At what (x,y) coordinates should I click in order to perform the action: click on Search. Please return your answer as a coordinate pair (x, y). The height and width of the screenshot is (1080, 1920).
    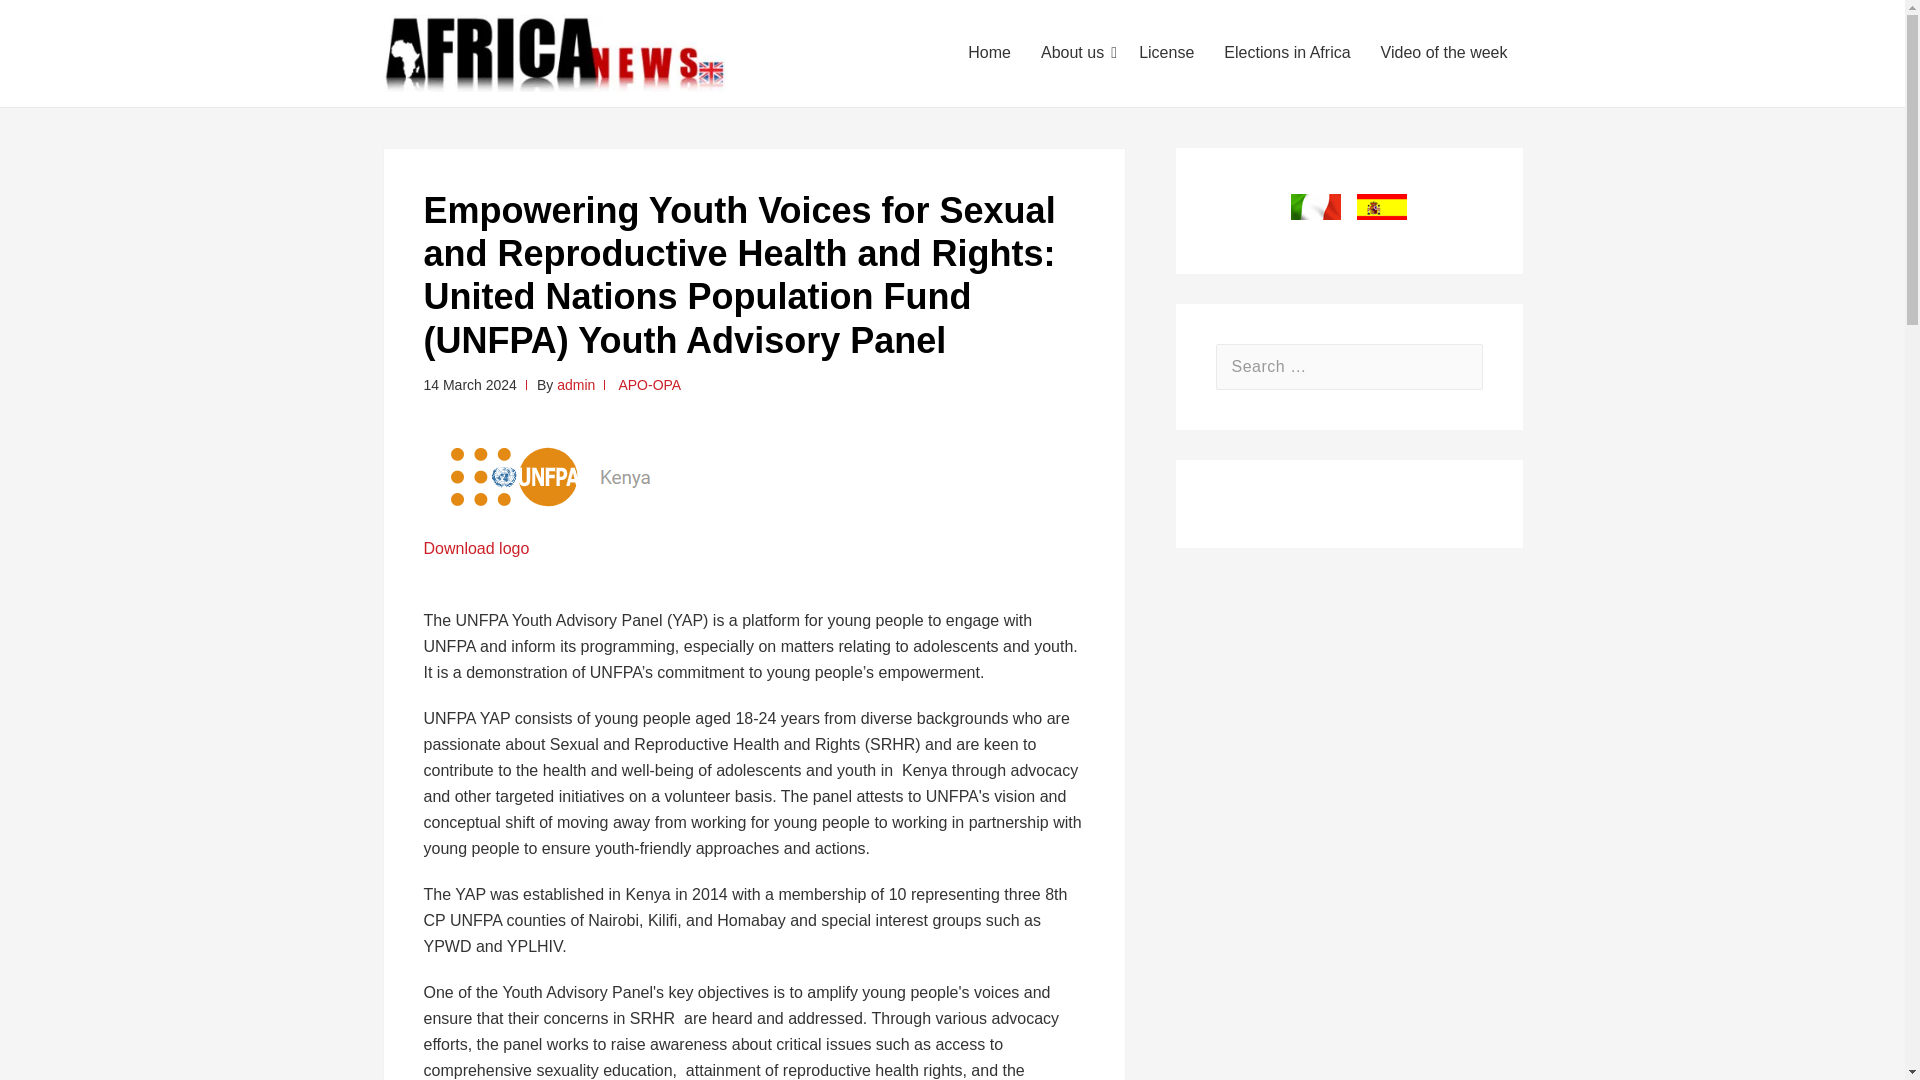
    Looking at the image, I should click on (1459, 366).